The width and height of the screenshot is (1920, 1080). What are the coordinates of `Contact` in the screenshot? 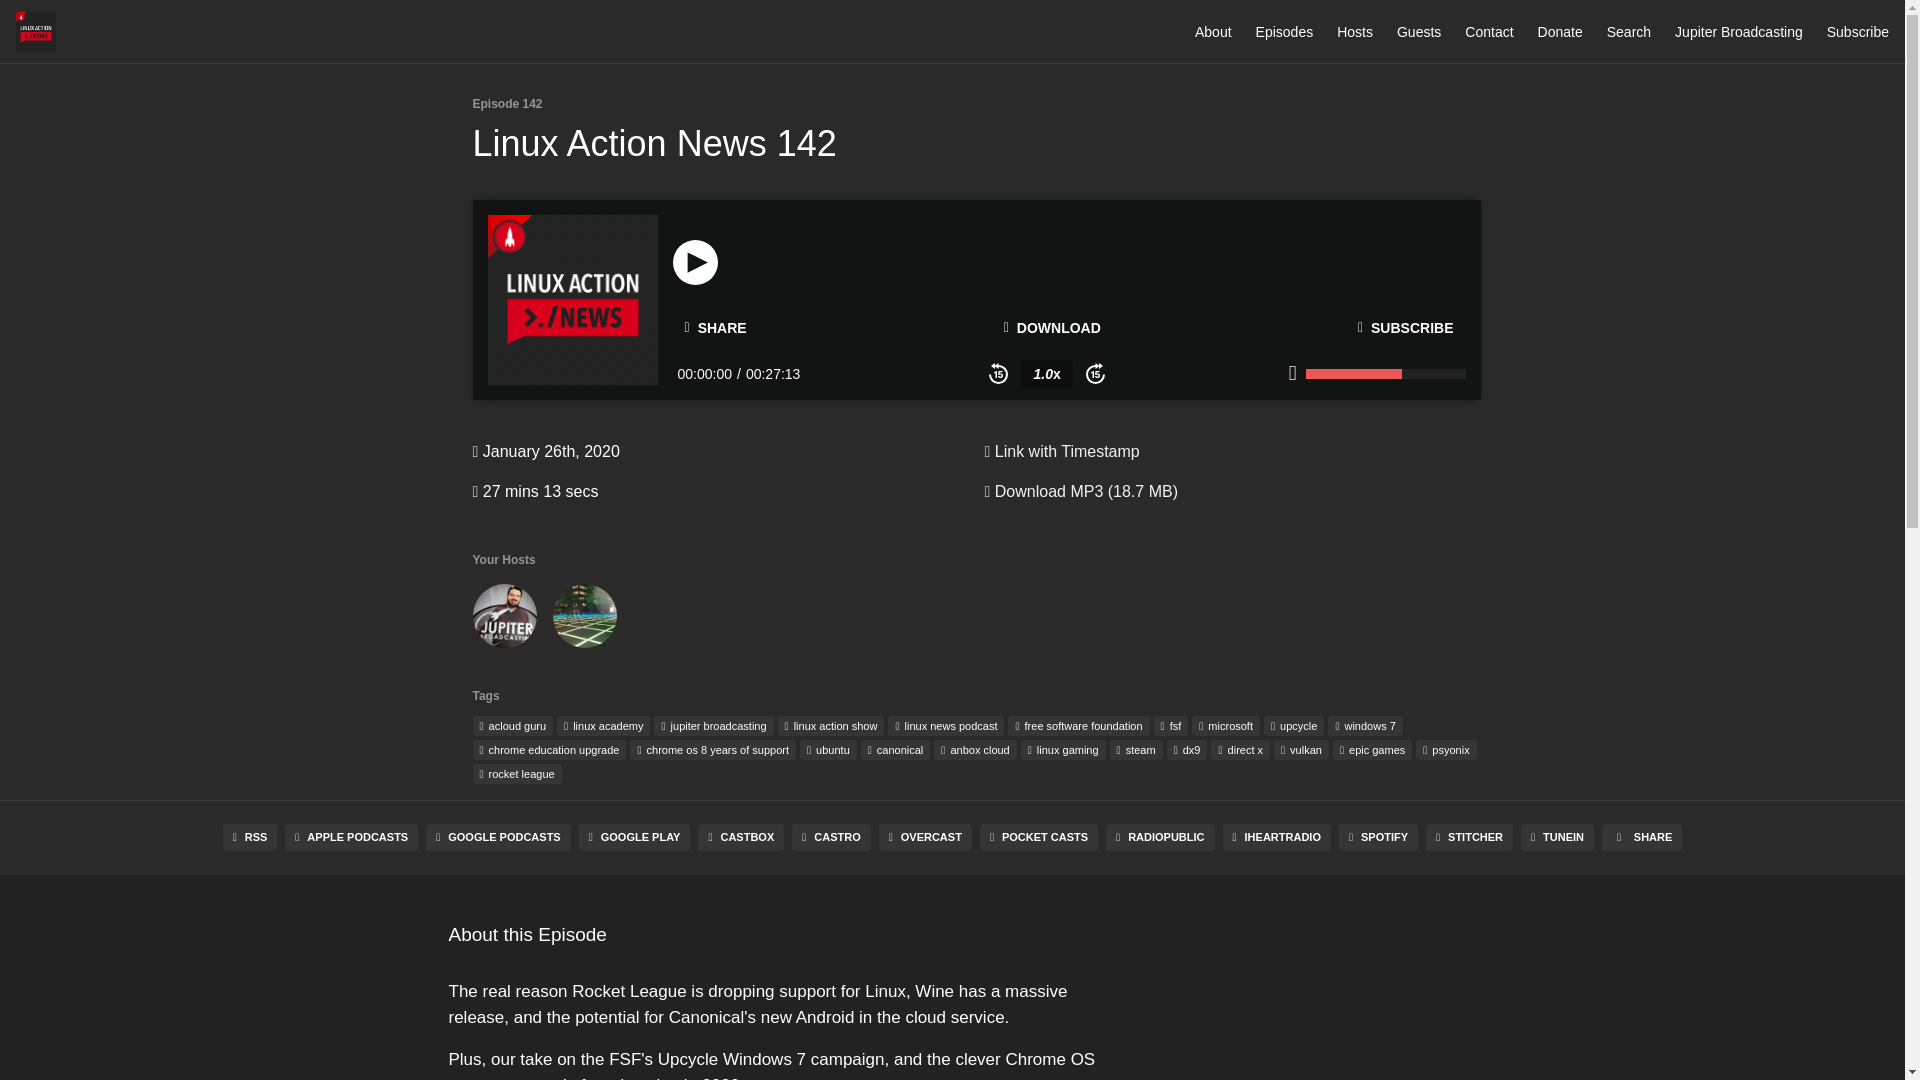 It's located at (1488, 31).